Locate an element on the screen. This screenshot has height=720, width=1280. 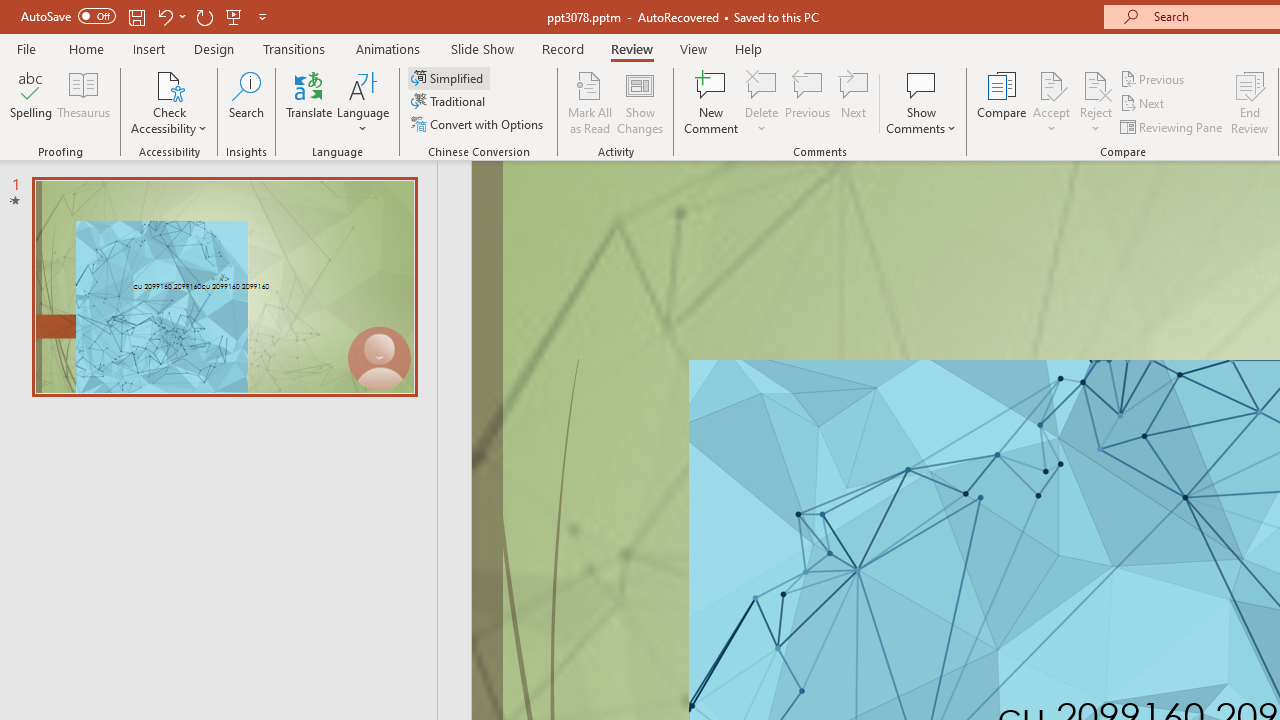
Language is located at coordinates (363, 102).